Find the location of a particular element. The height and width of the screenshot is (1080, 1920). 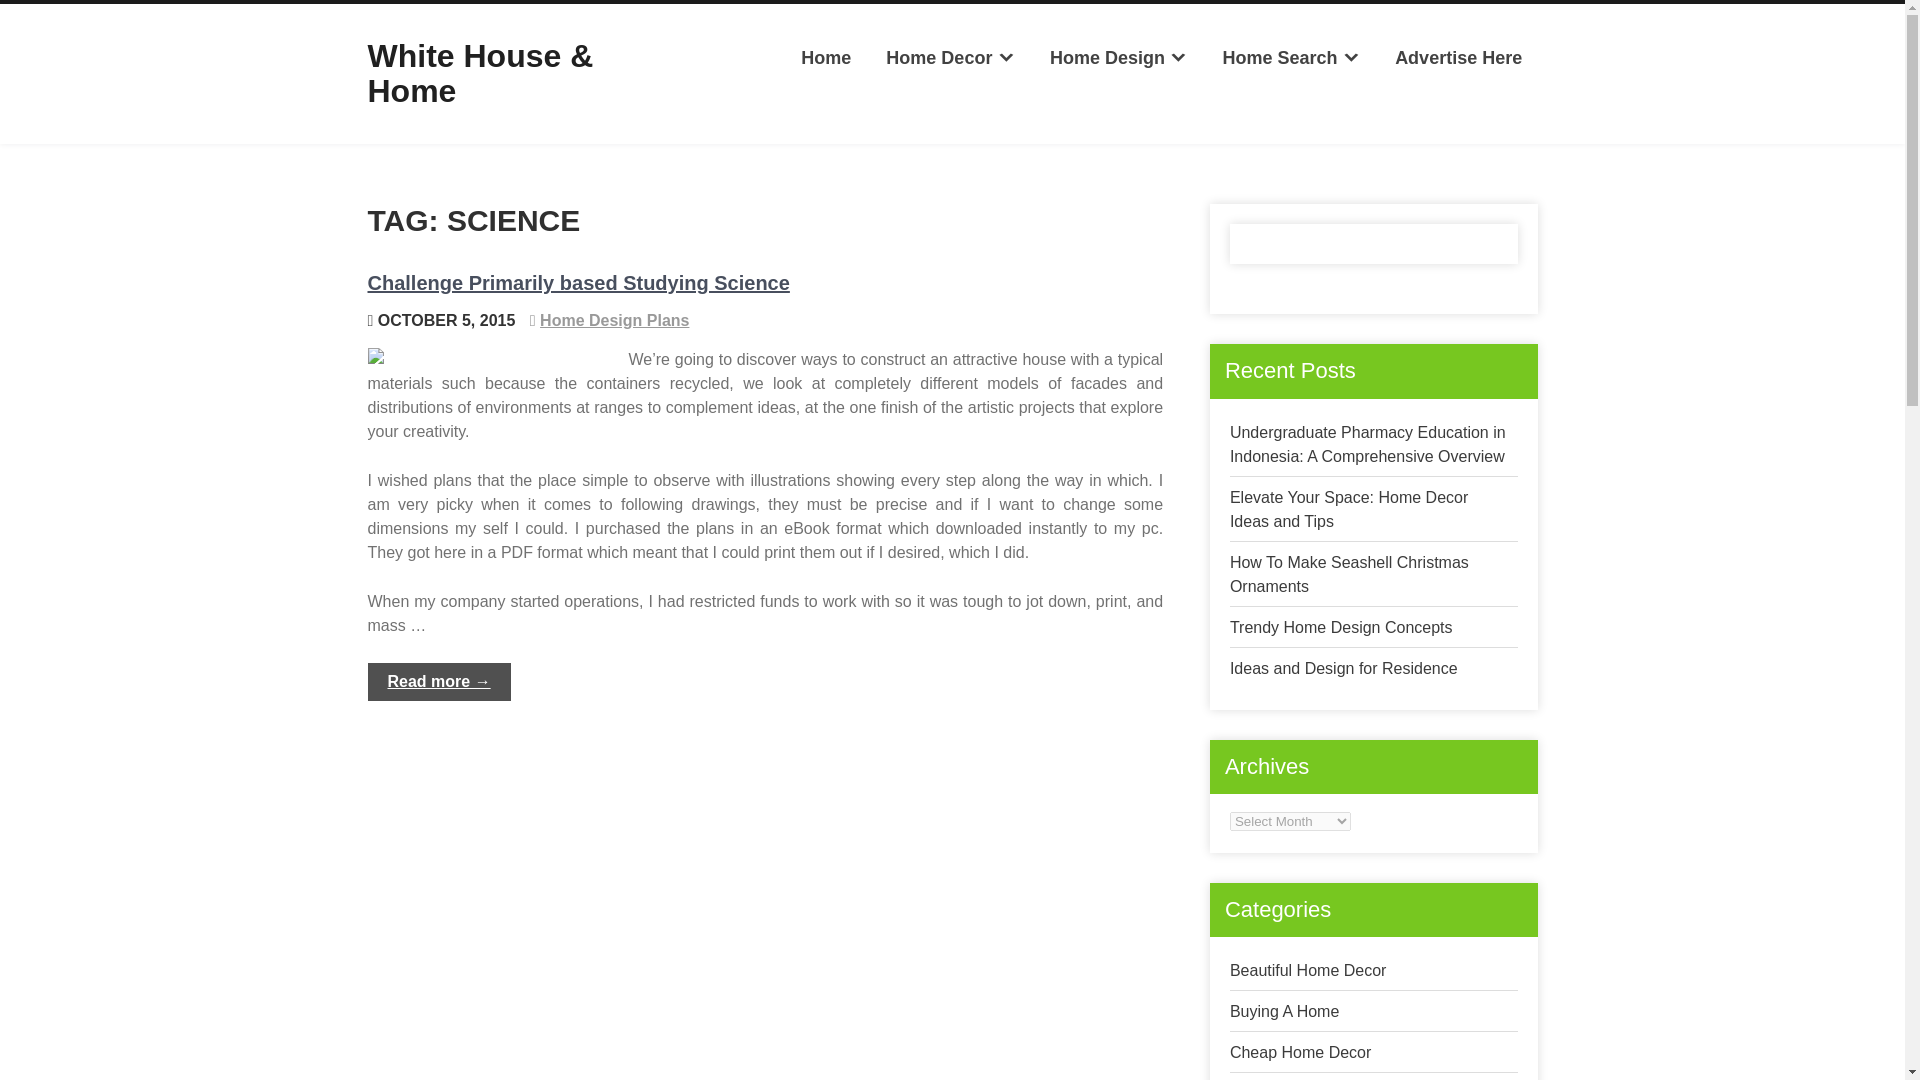

Home is located at coordinates (826, 58).